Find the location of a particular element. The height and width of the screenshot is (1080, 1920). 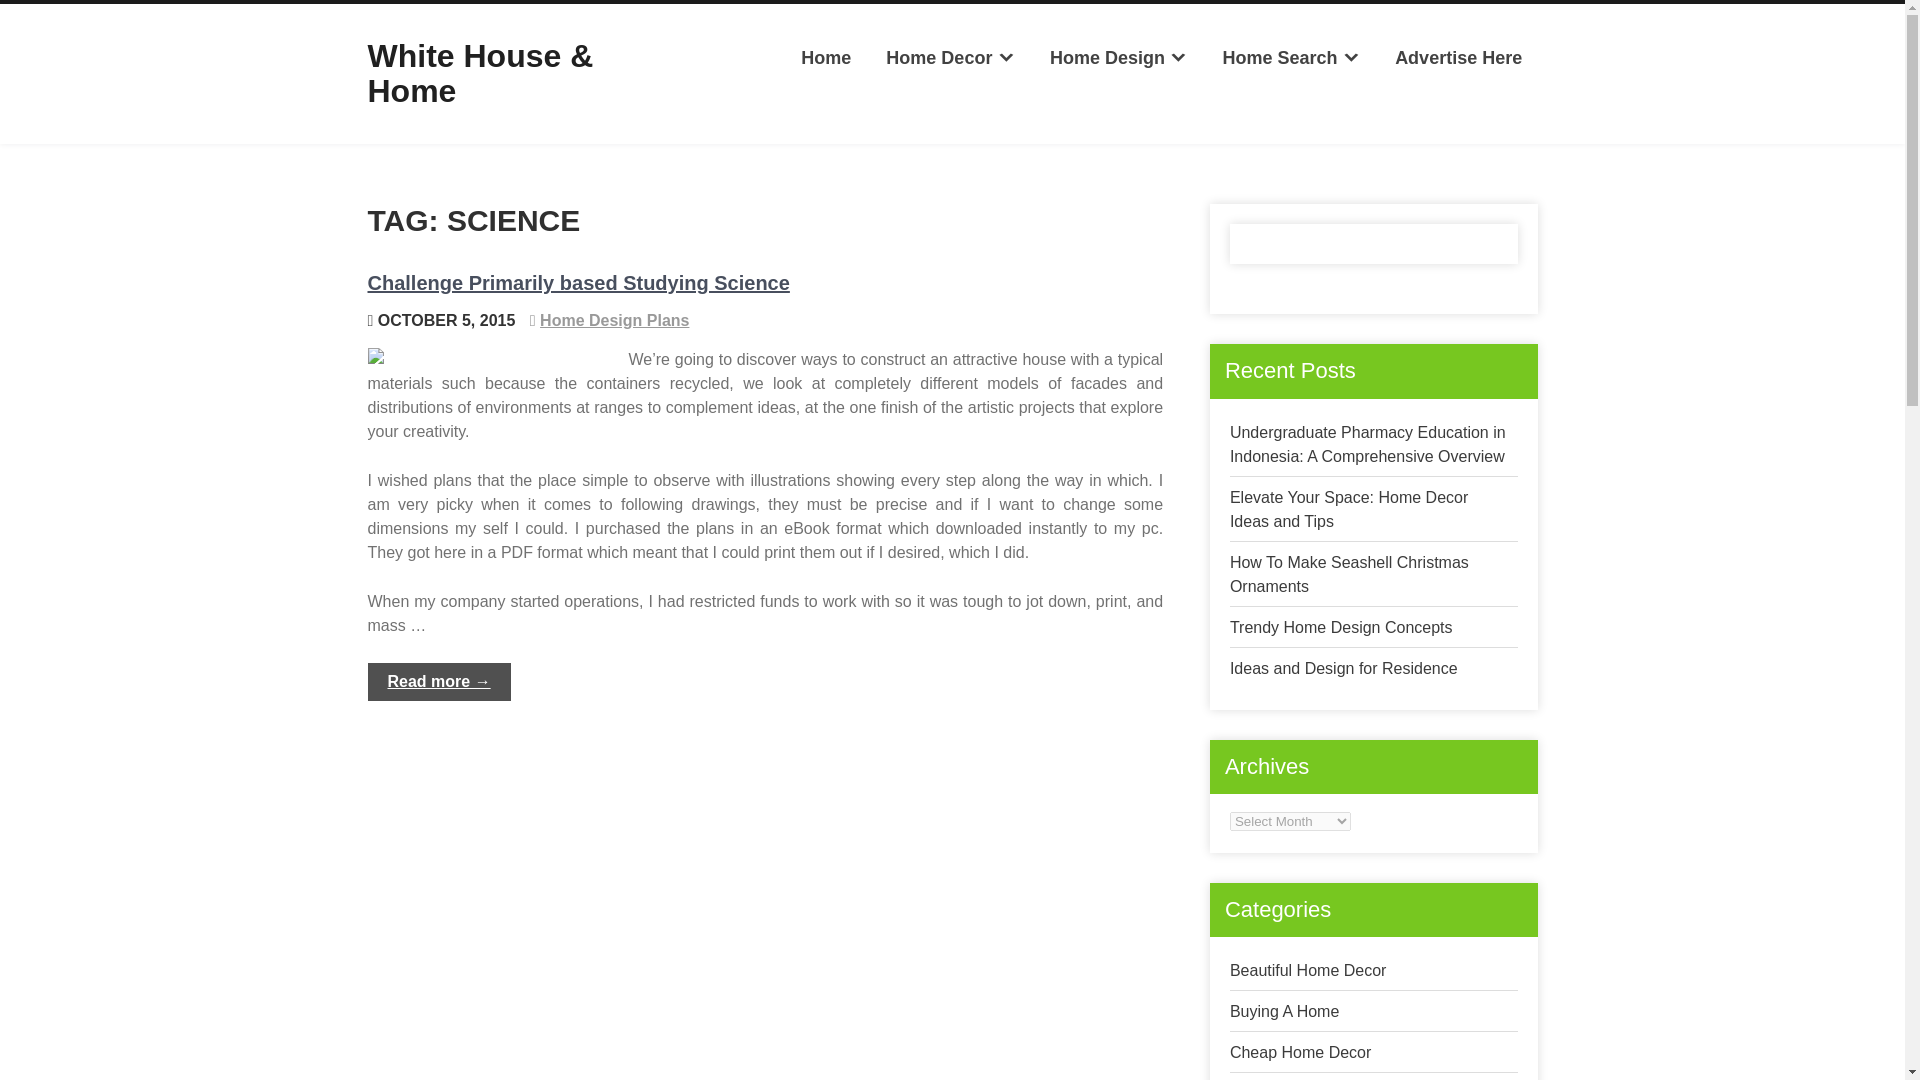

Home is located at coordinates (826, 58).